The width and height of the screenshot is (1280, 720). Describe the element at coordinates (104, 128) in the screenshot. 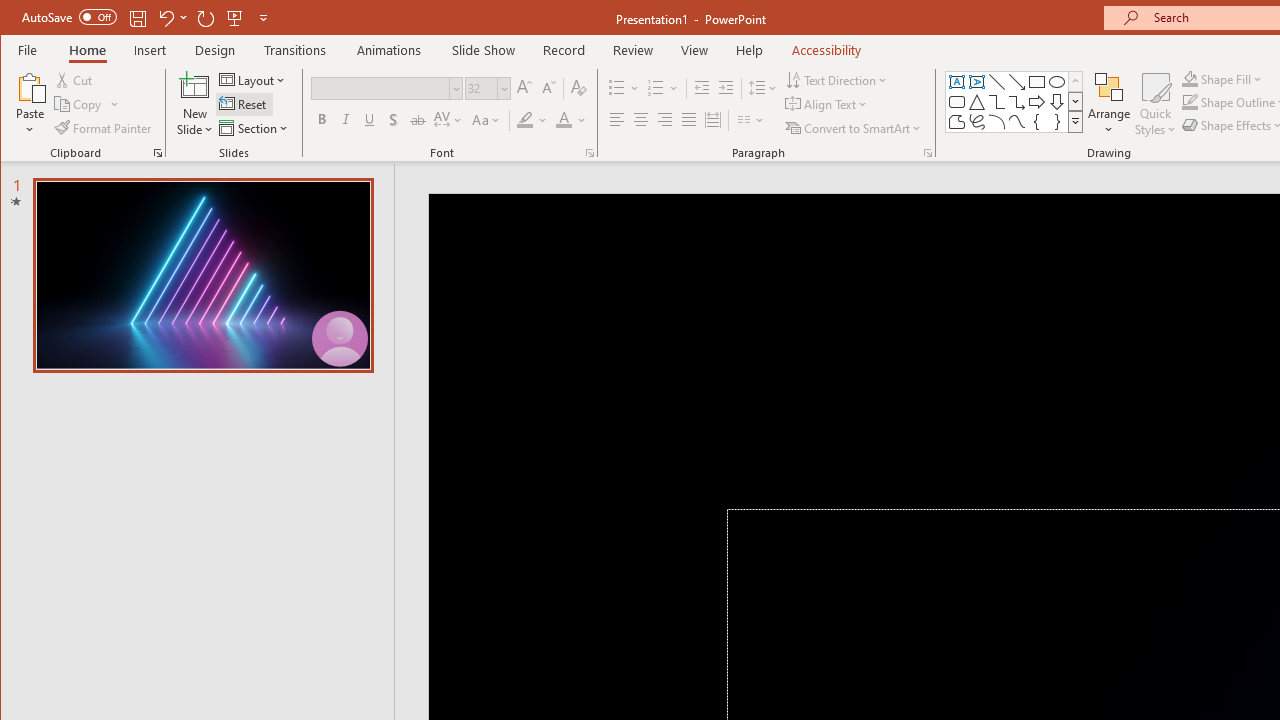

I see `Format Painter` at that location.